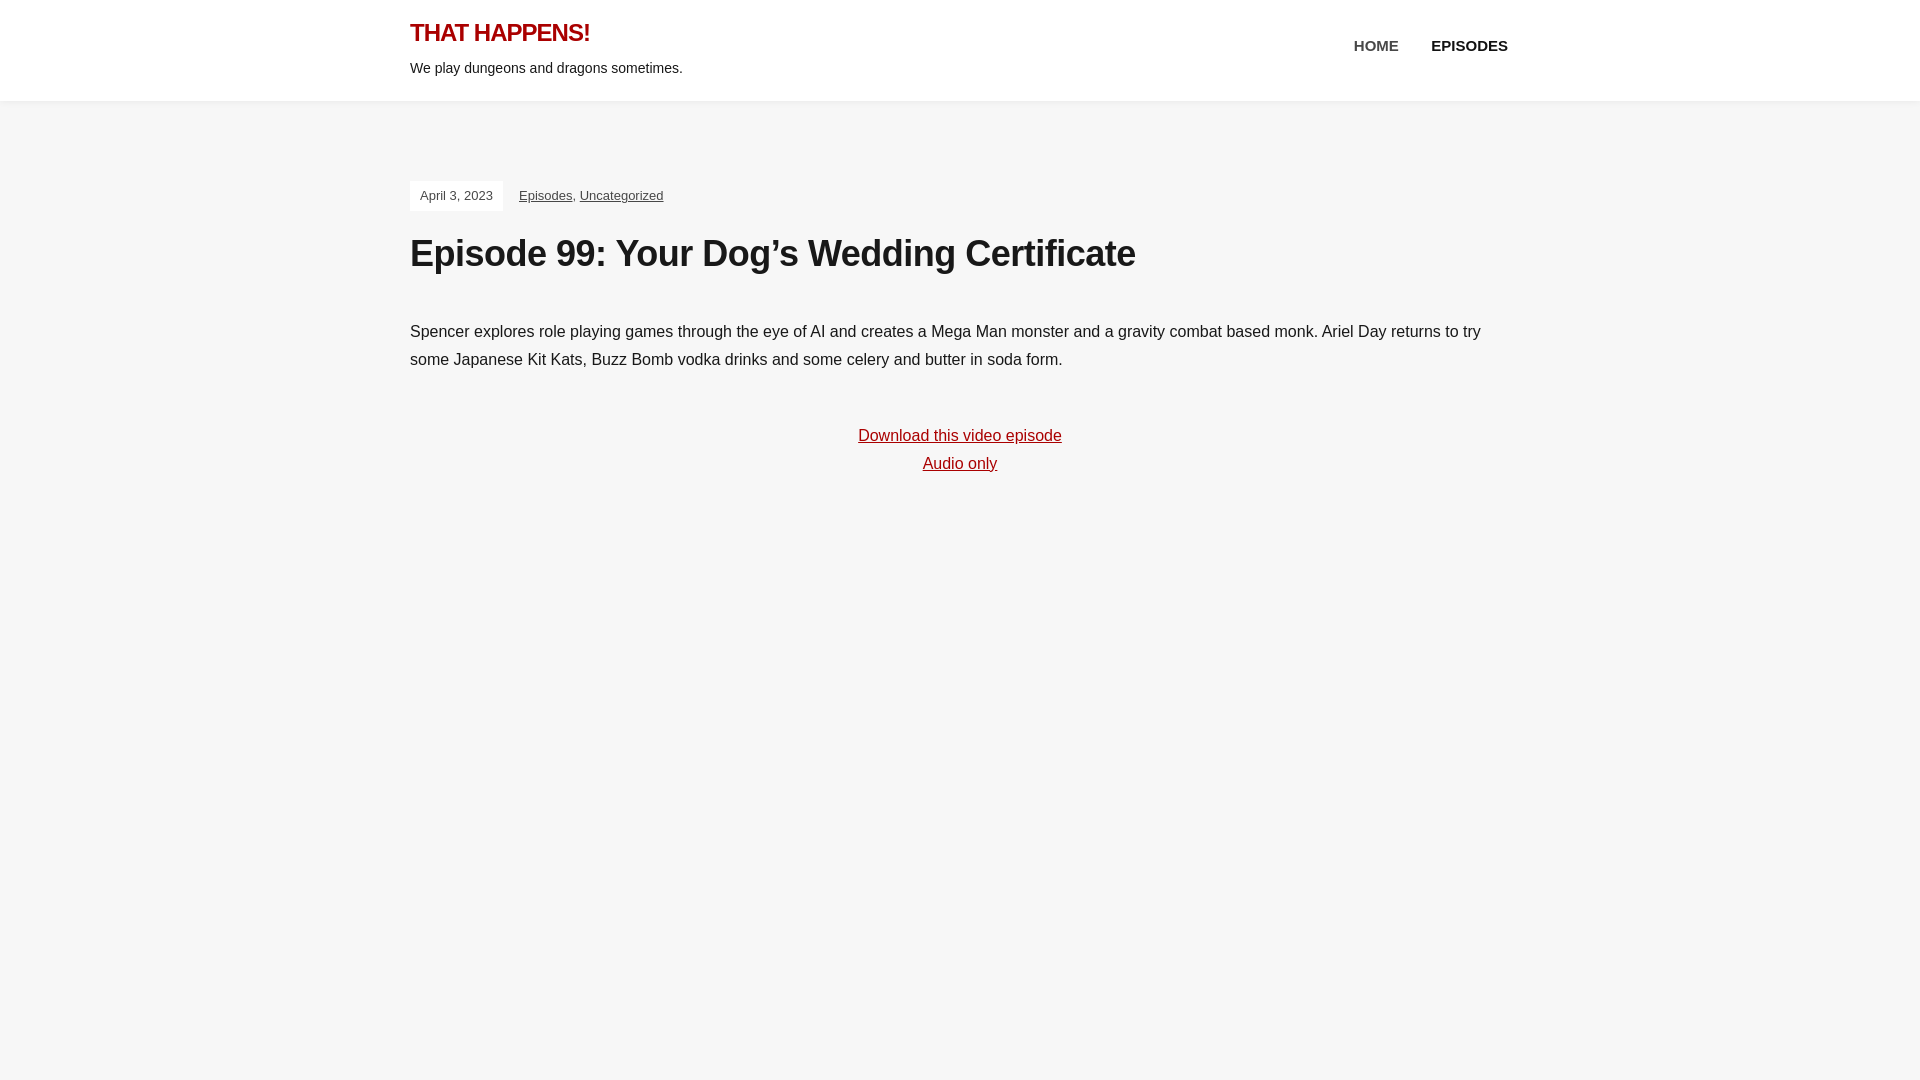 Image resolution: width=1920 pixels, height=1080 pixels. What do you see at coordinates (622, 195) in the screenshot?
I see `Uncategorized` at bounding box center [622, 195].